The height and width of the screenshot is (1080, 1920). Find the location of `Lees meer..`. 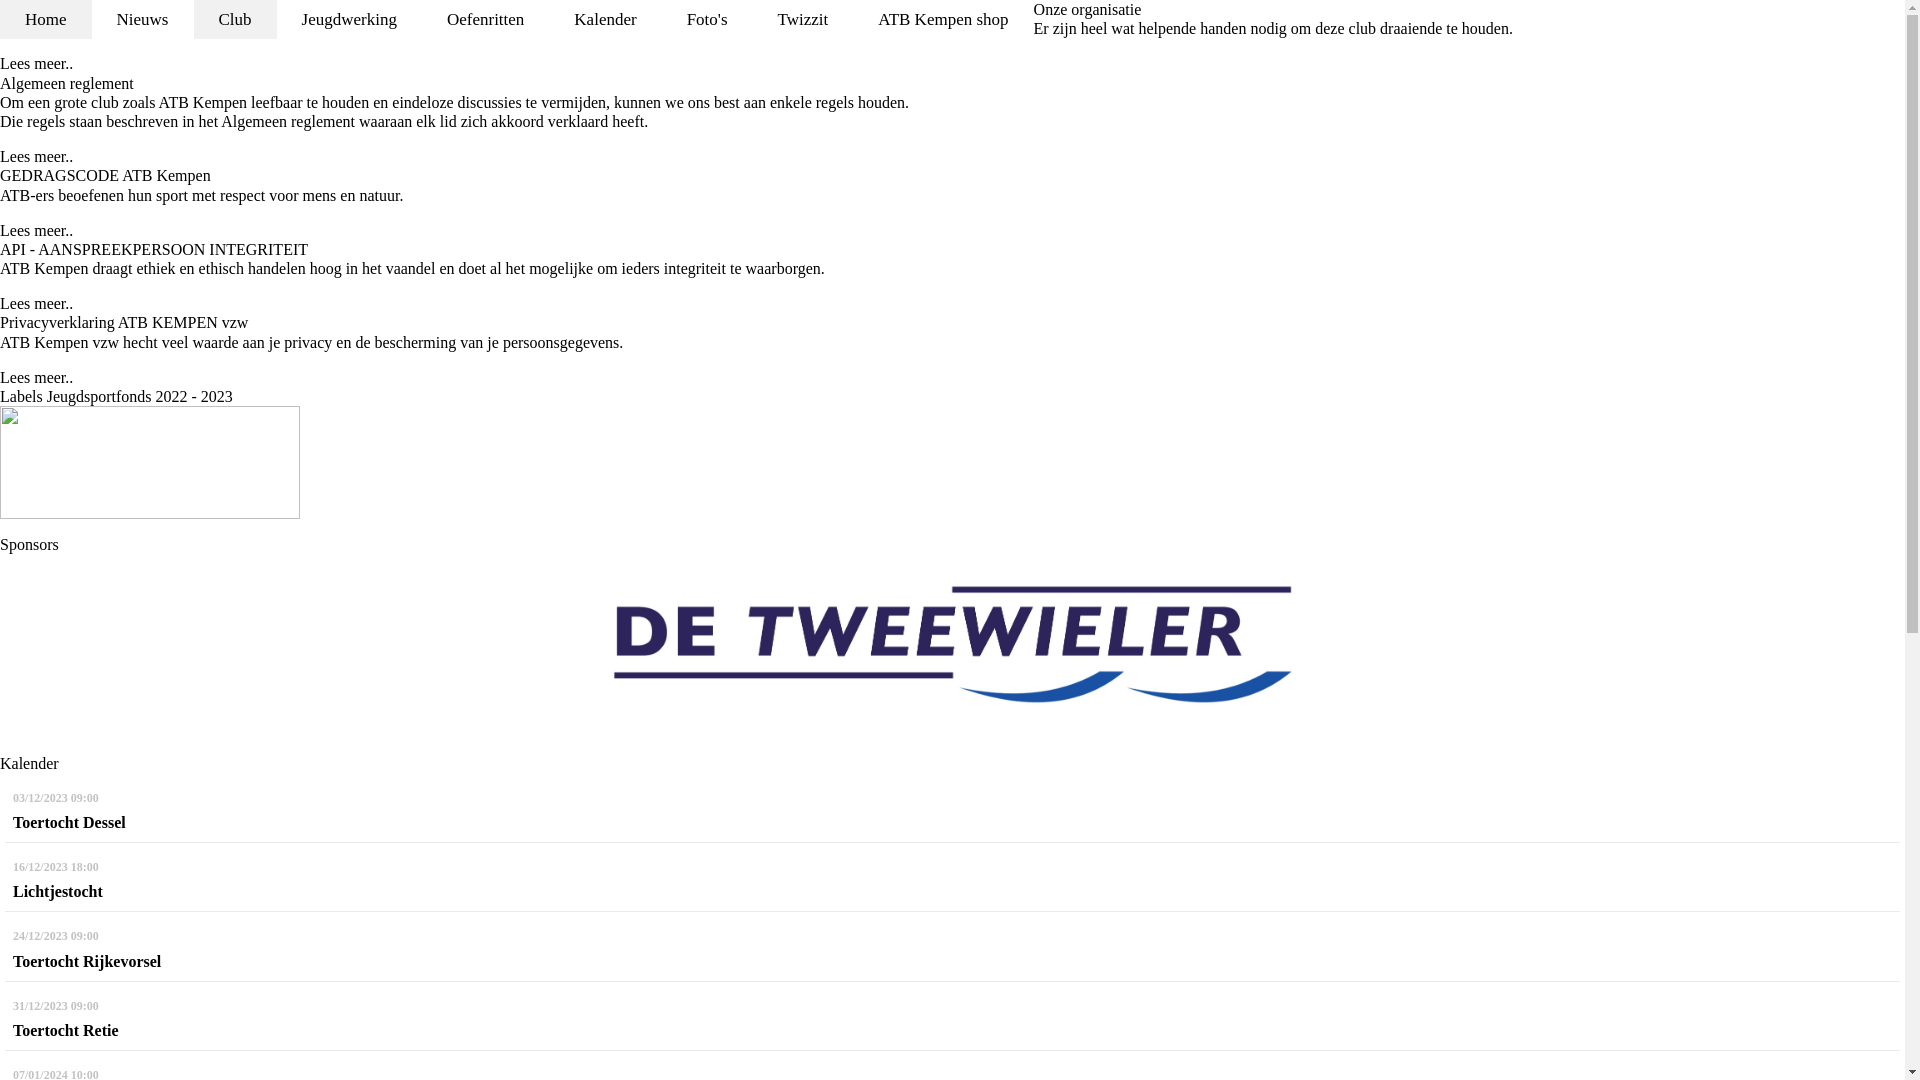

Lees meer.. is located at coordinates (36, 378).